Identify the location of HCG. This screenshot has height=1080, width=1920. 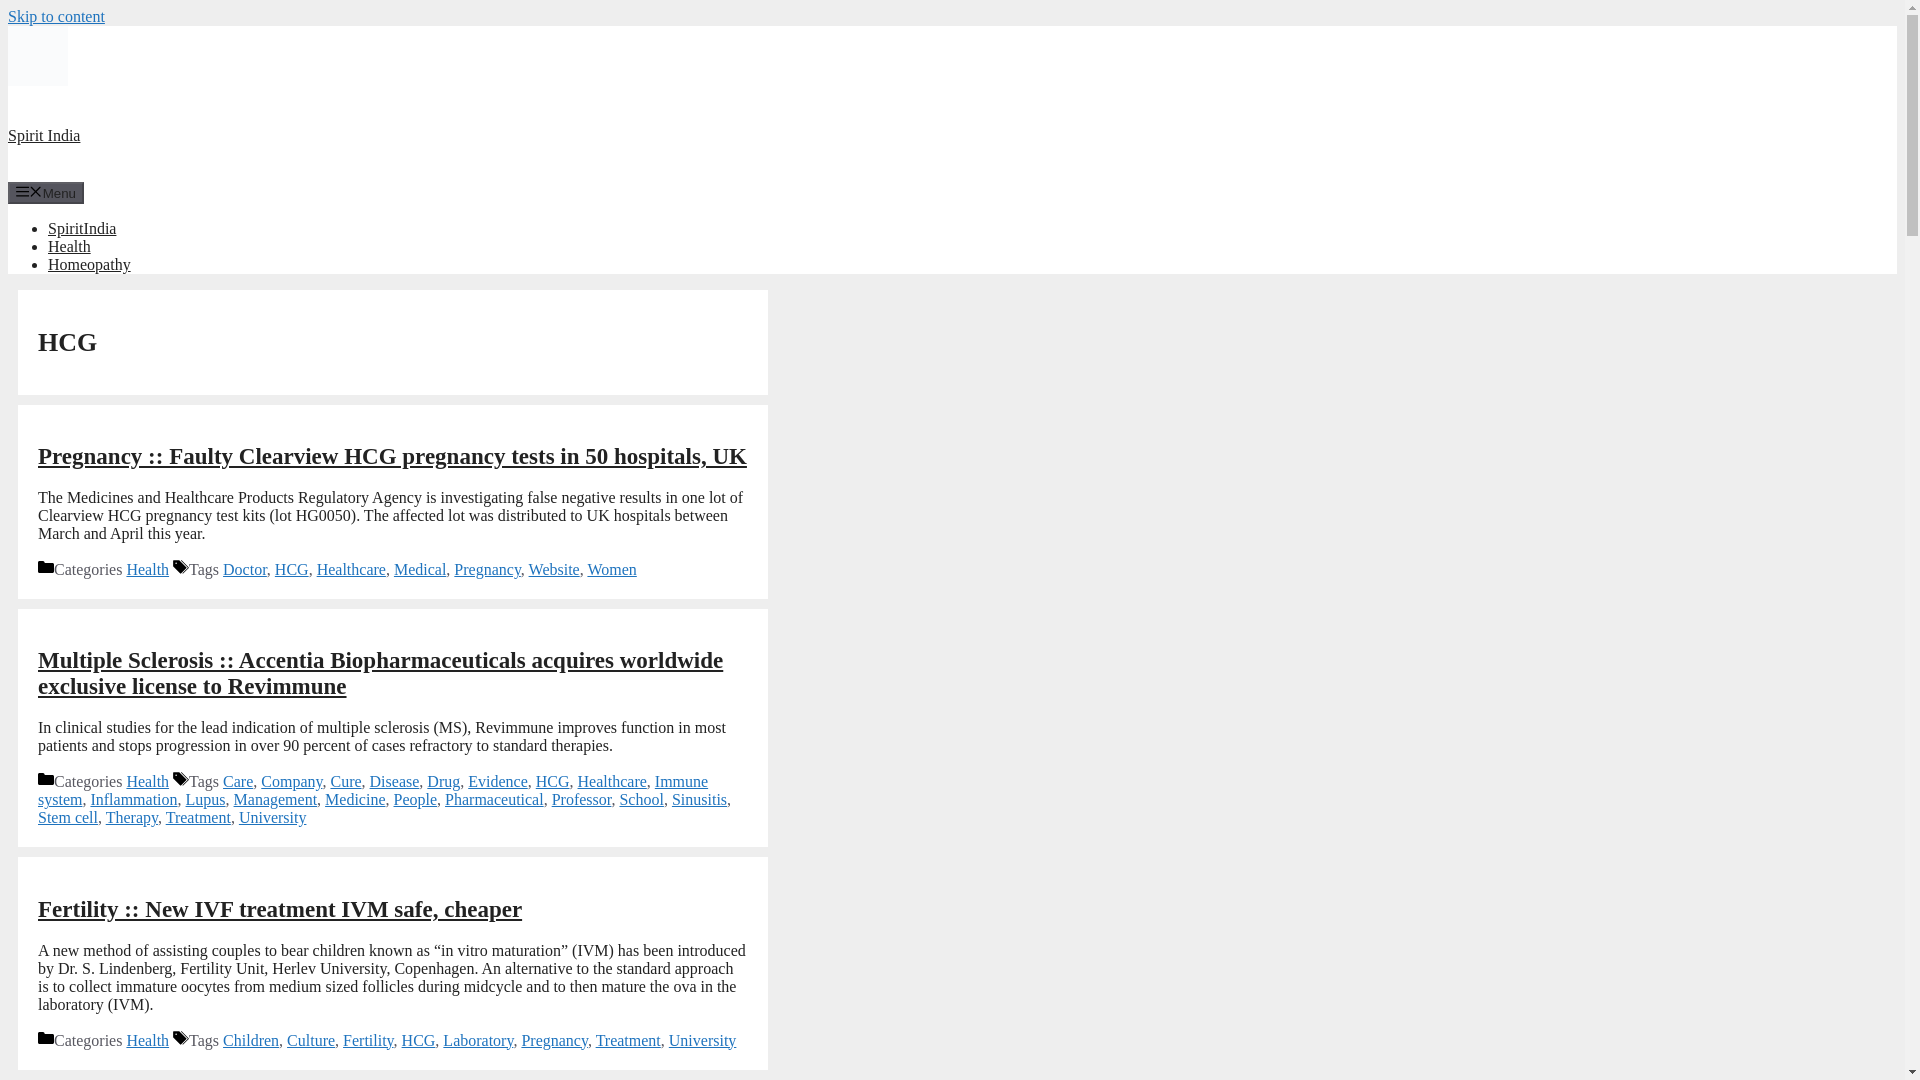
(552, 781).